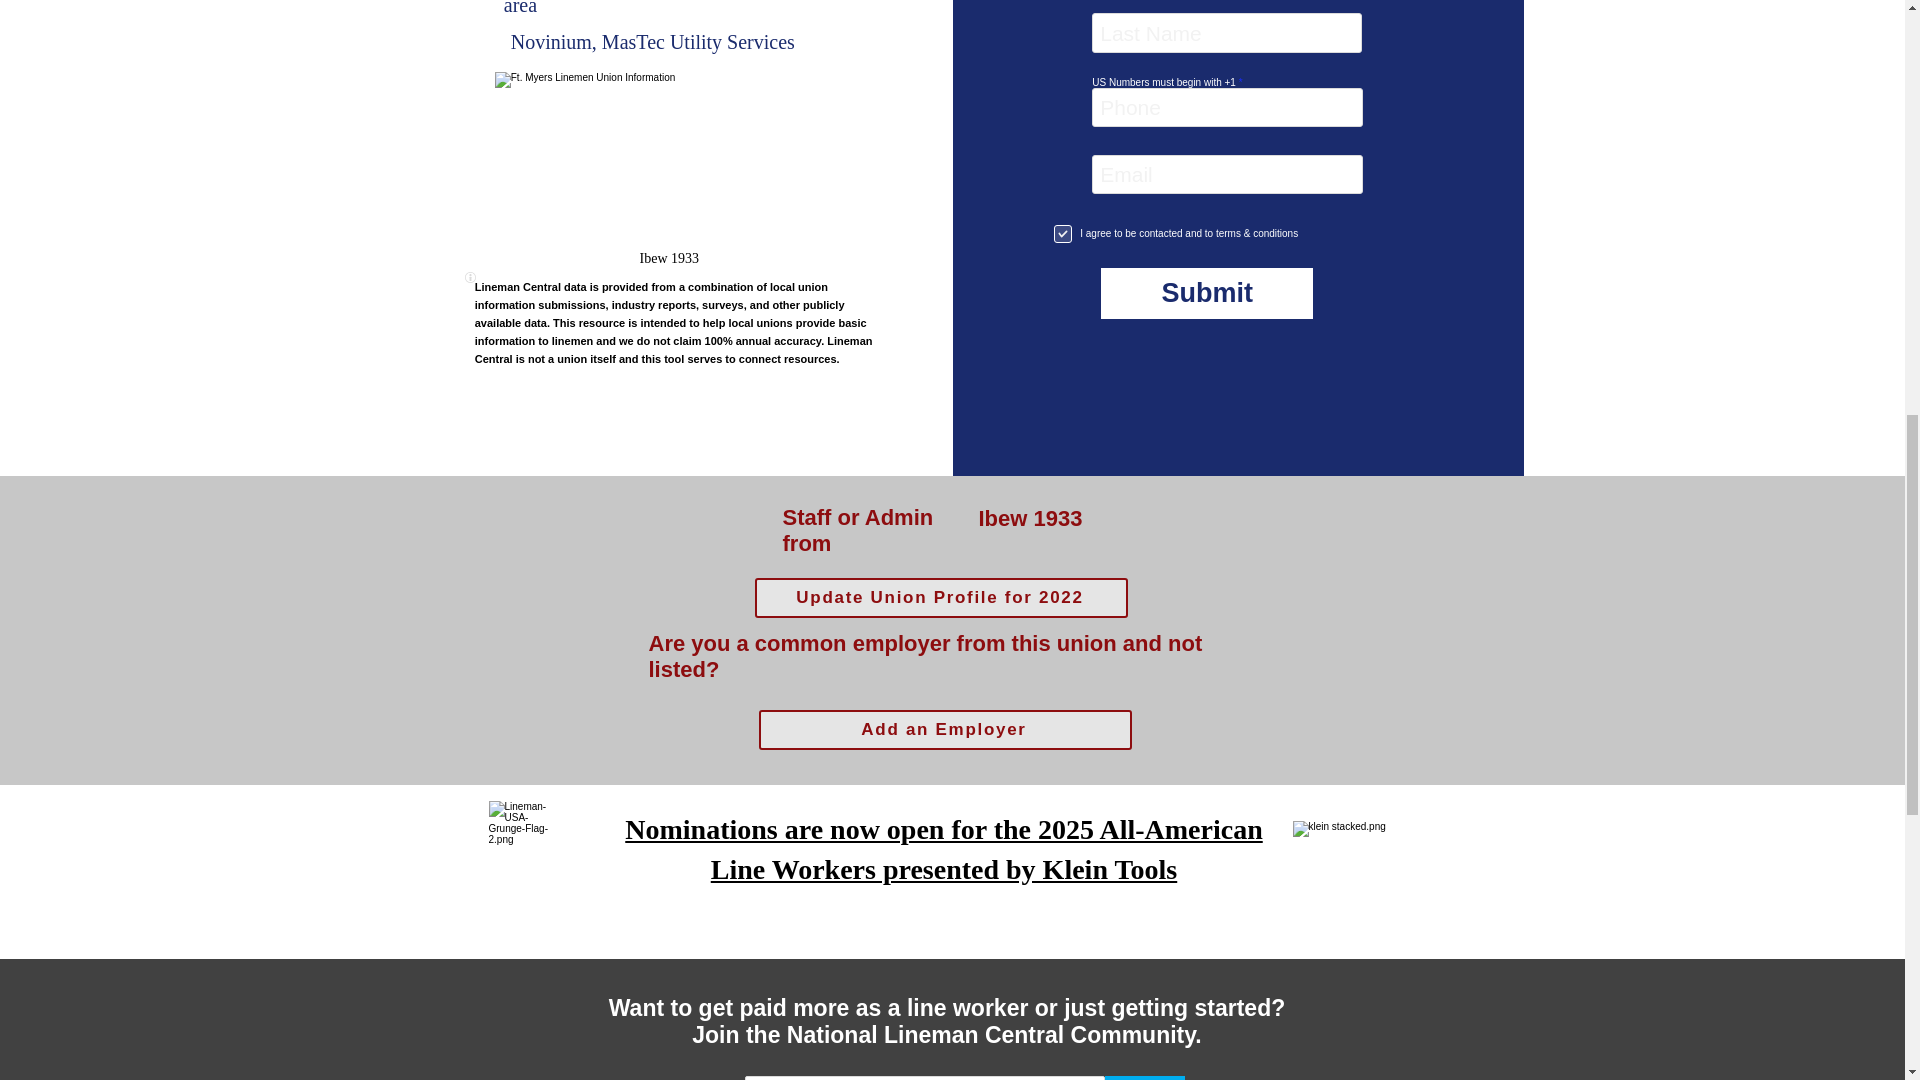 The width and height of the screenshot is (1920, 1080). What do you see at coordinates (940, 597) in the screenshot?
I see `Update Union Profile for 2022` at bounding box center [940, 597].